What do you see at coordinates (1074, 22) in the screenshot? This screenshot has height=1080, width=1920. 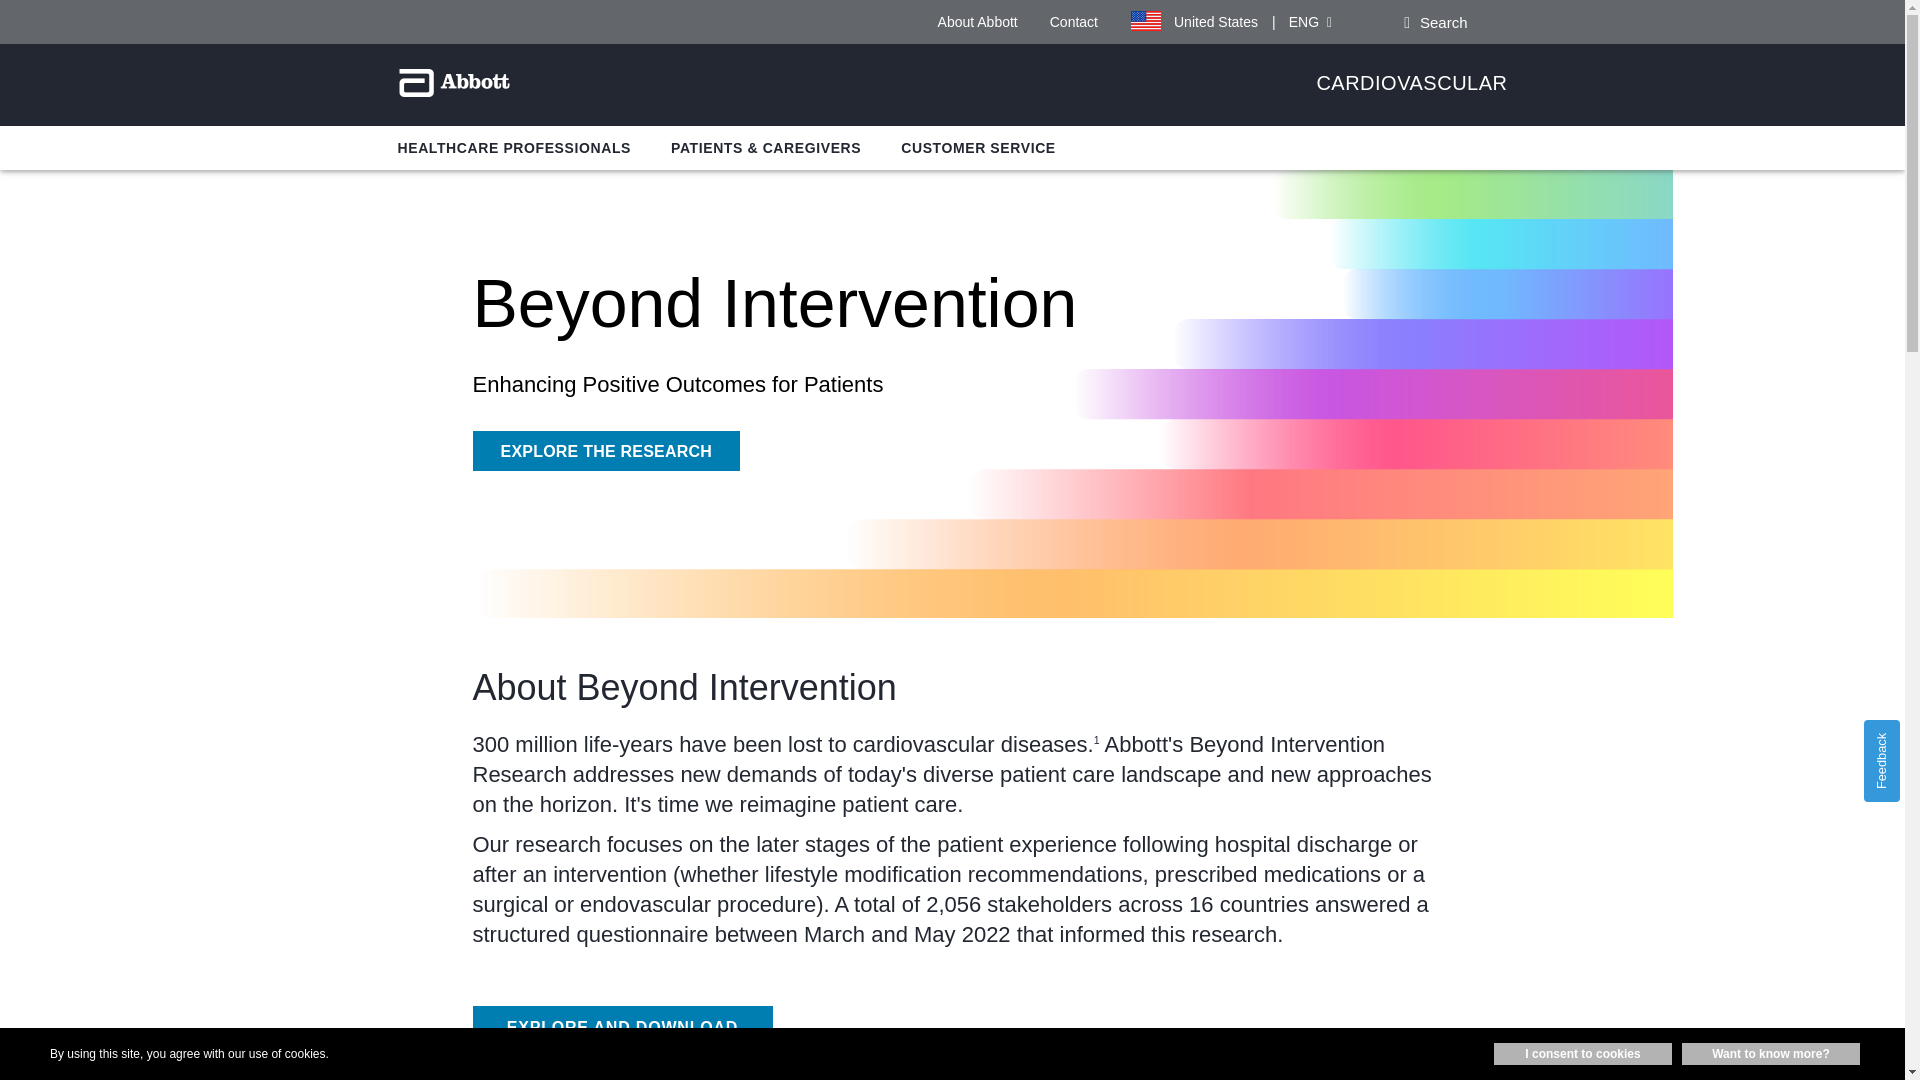 I see `Contact` at bounding box center [1074, 22].